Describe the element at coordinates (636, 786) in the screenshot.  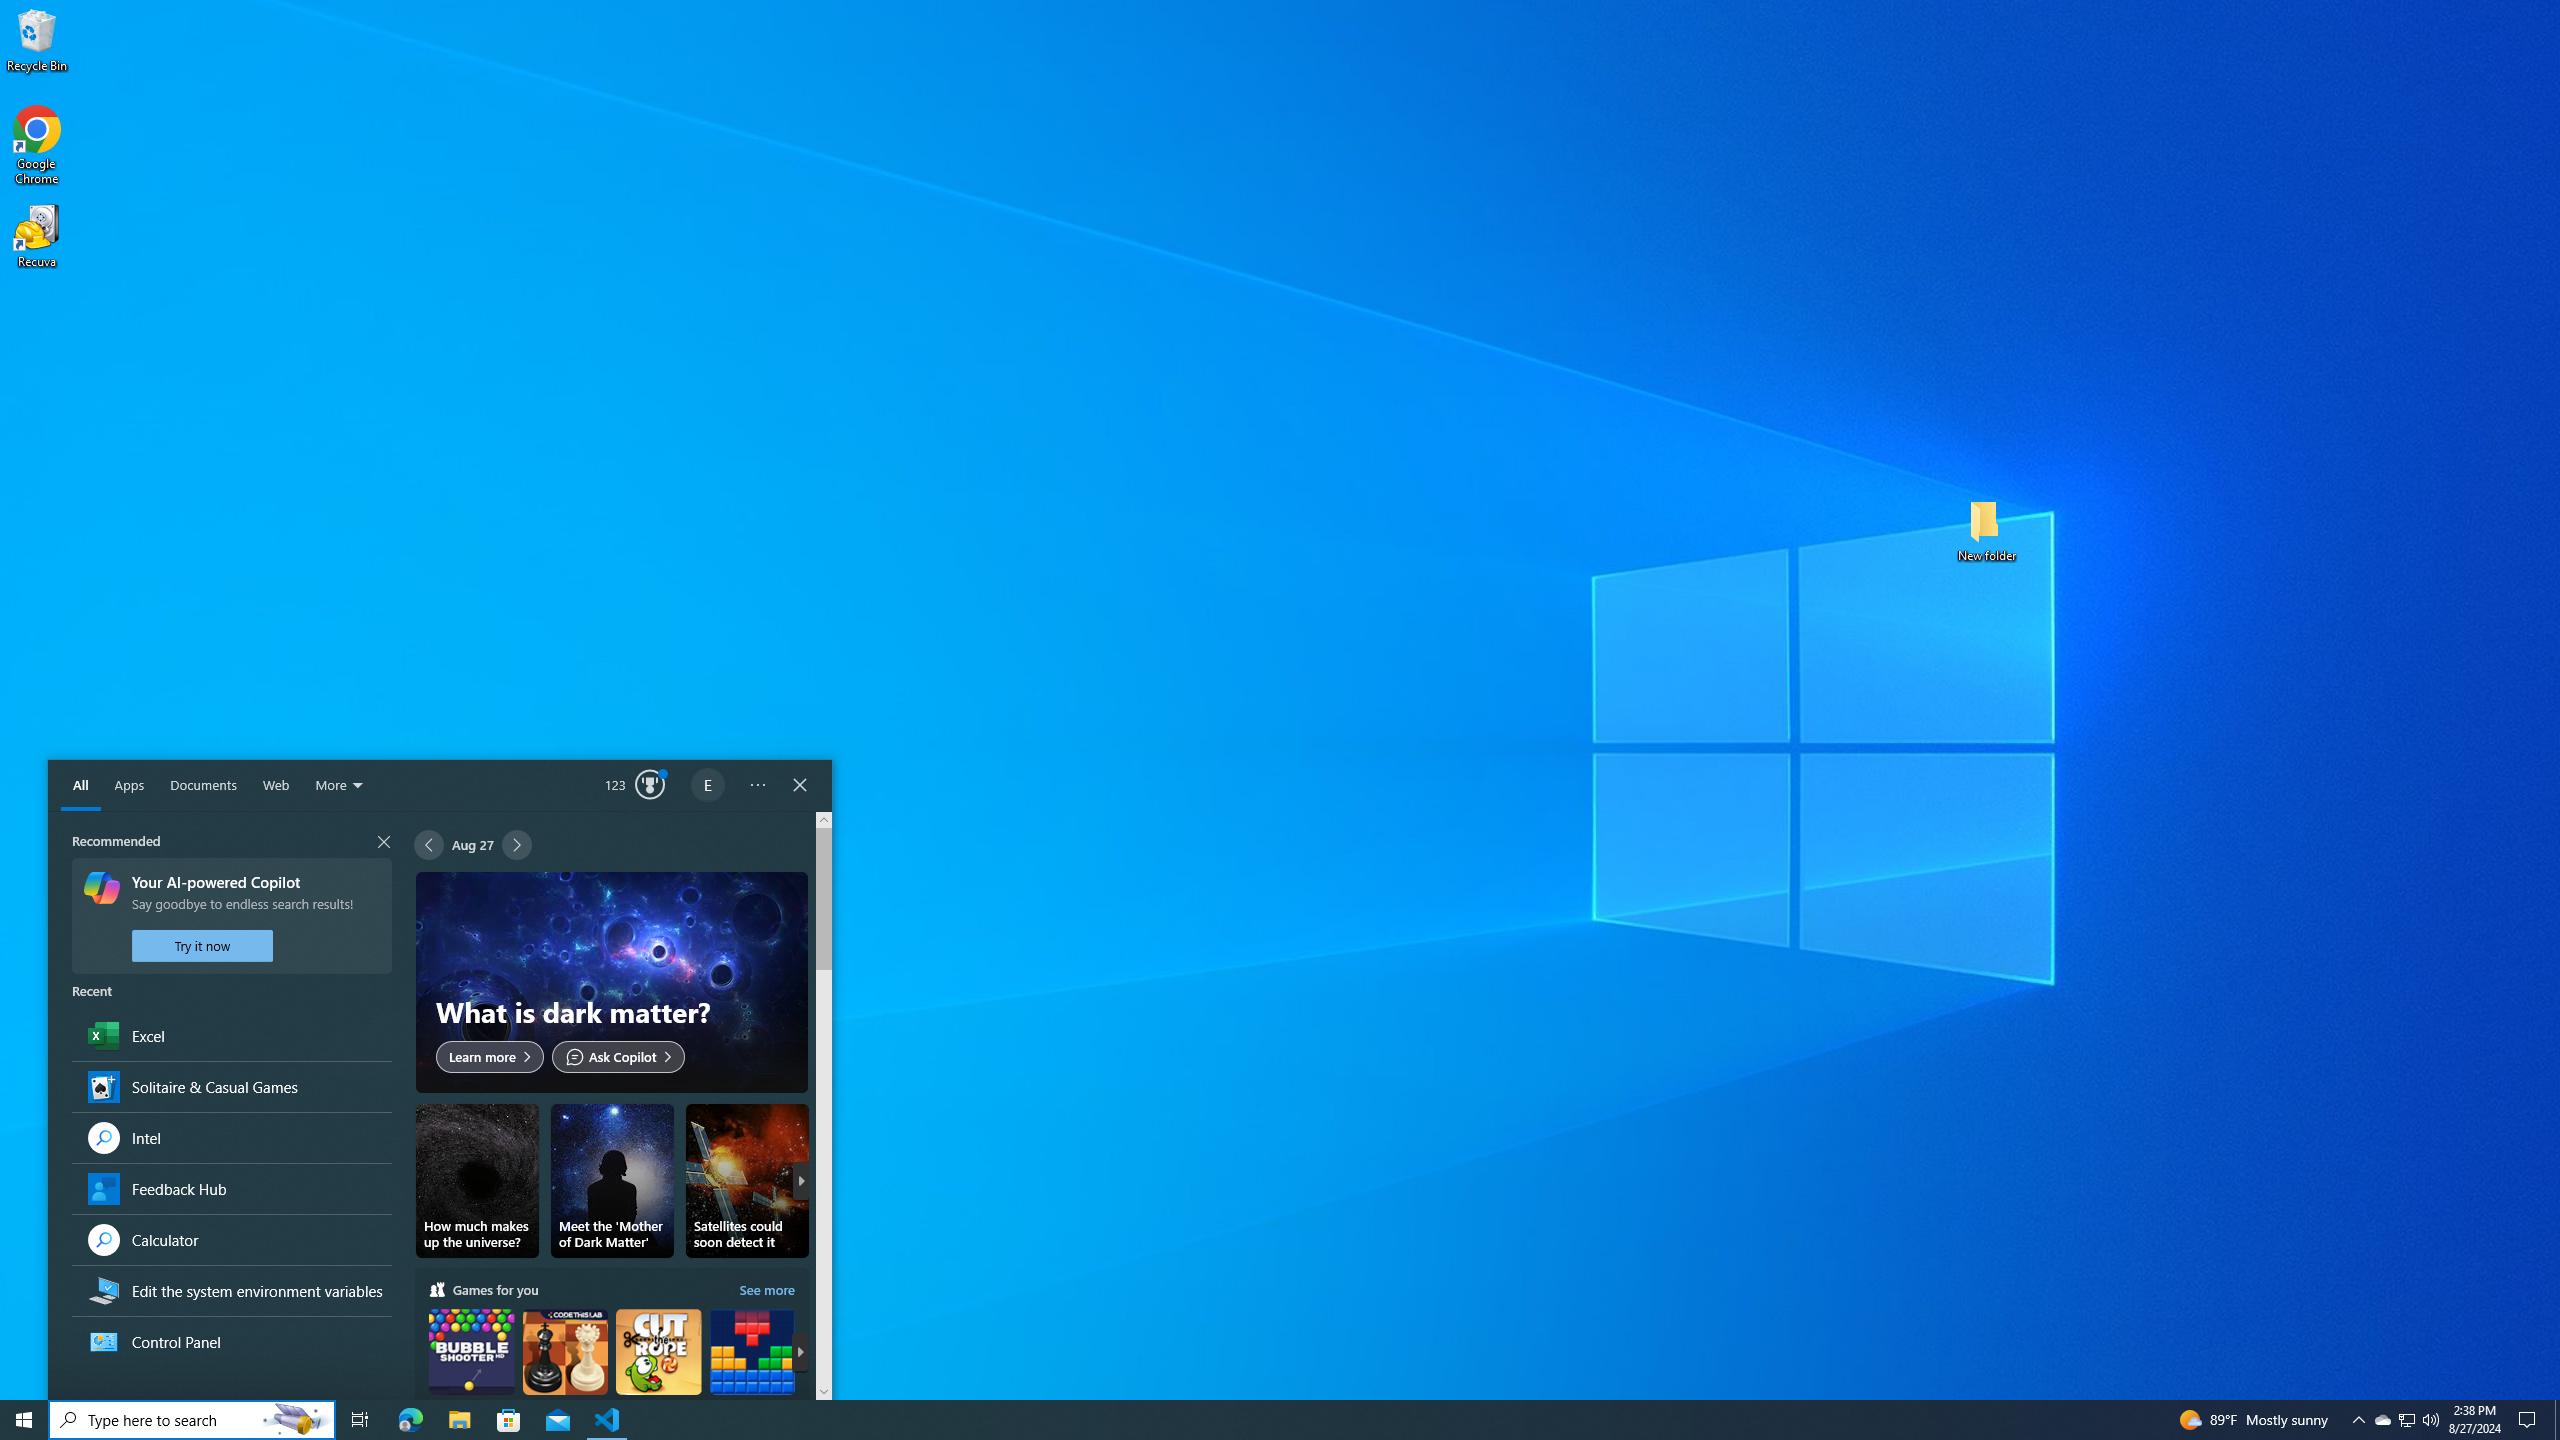
I see `Microsoft Rewards balance: 123` at that location.